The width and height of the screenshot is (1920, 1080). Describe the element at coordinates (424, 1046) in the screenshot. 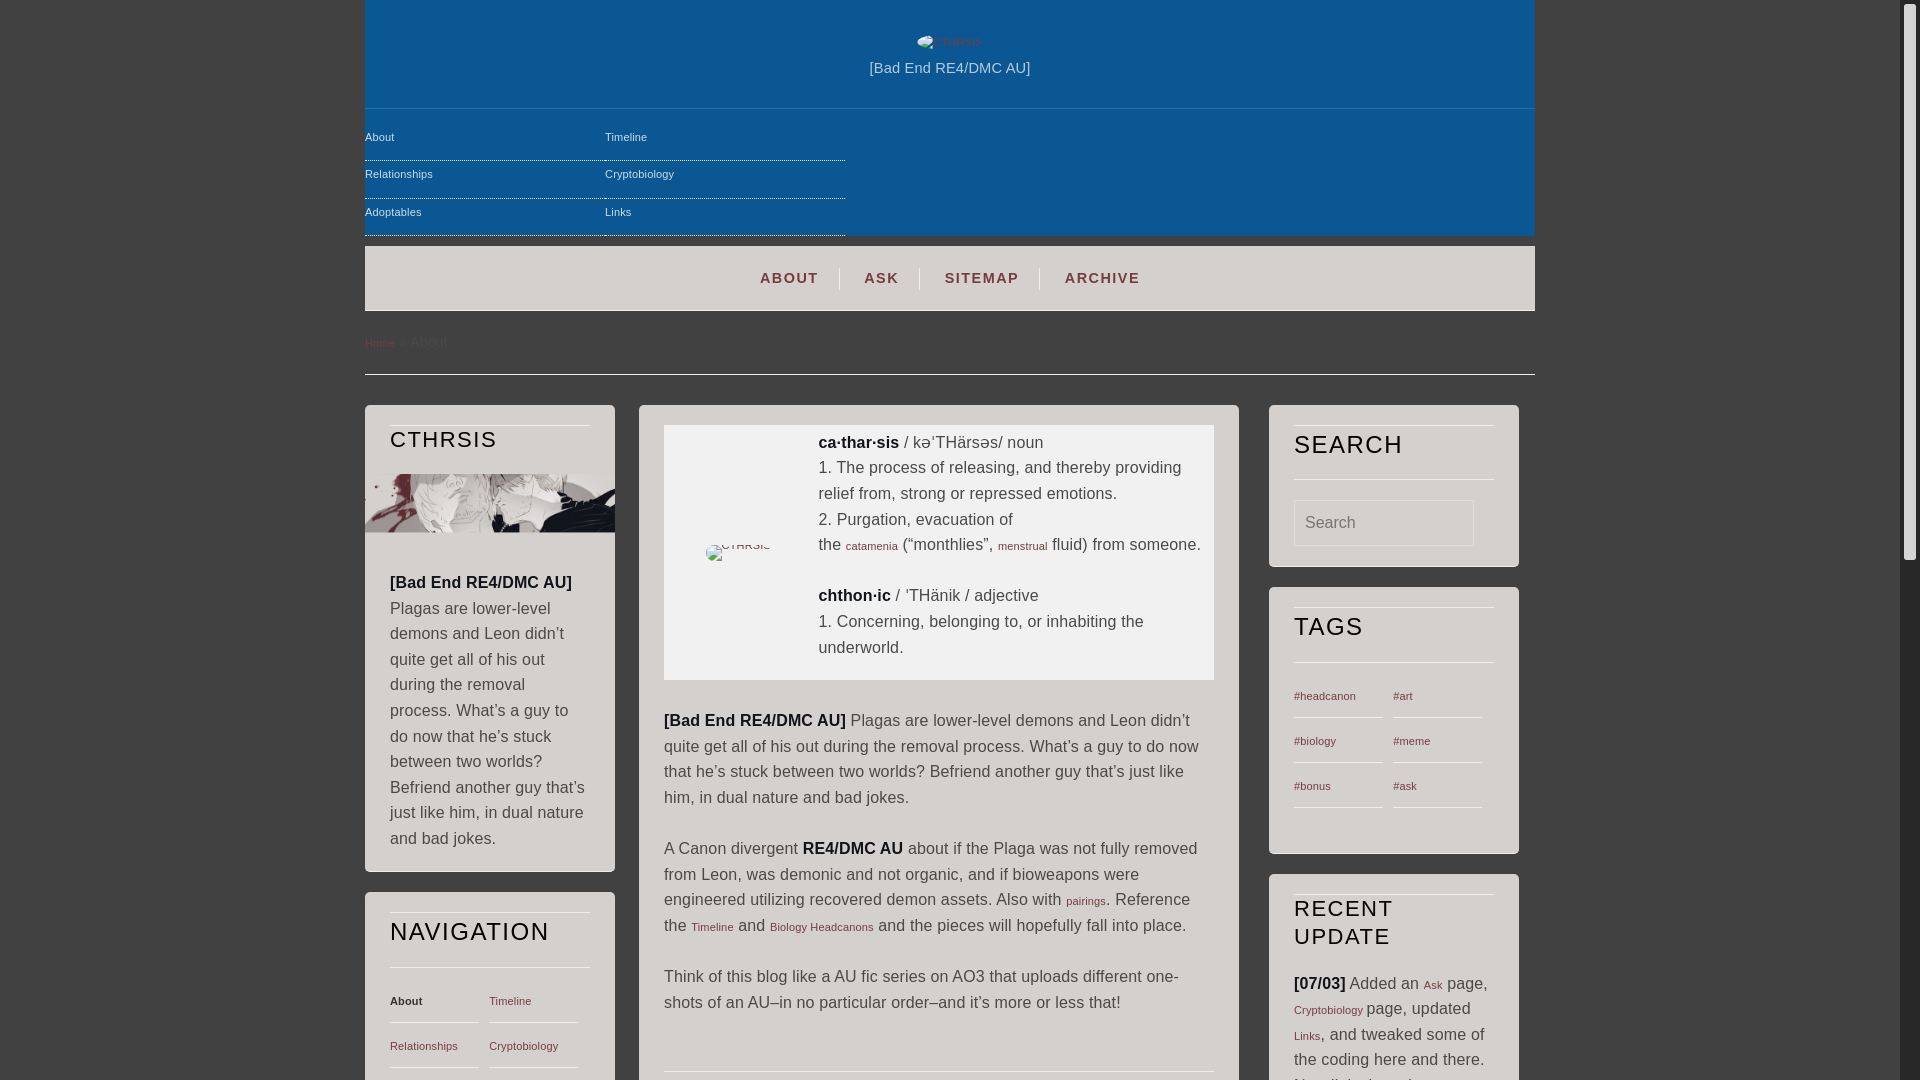

I see `Relationships` at that location.